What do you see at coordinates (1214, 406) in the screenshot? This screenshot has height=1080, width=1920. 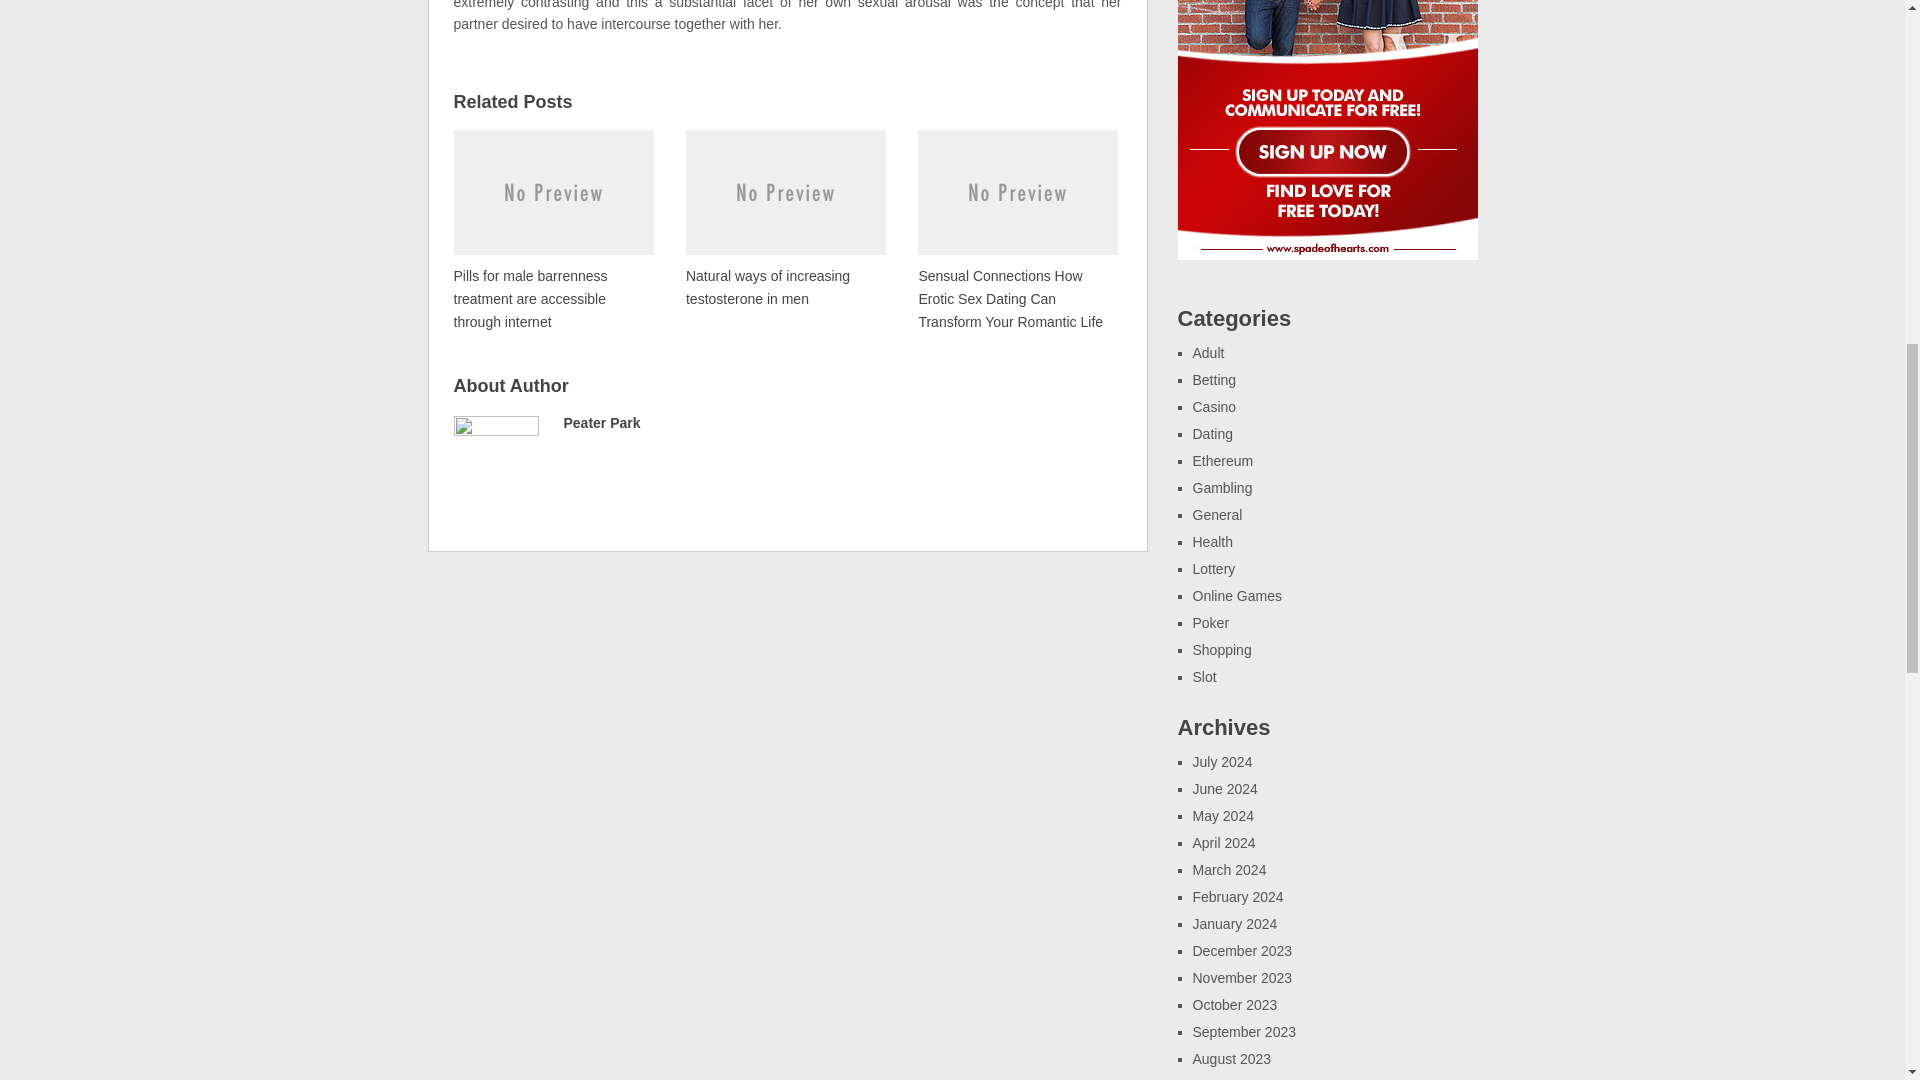 I see `Casino` at bounding box center [1214, 406].